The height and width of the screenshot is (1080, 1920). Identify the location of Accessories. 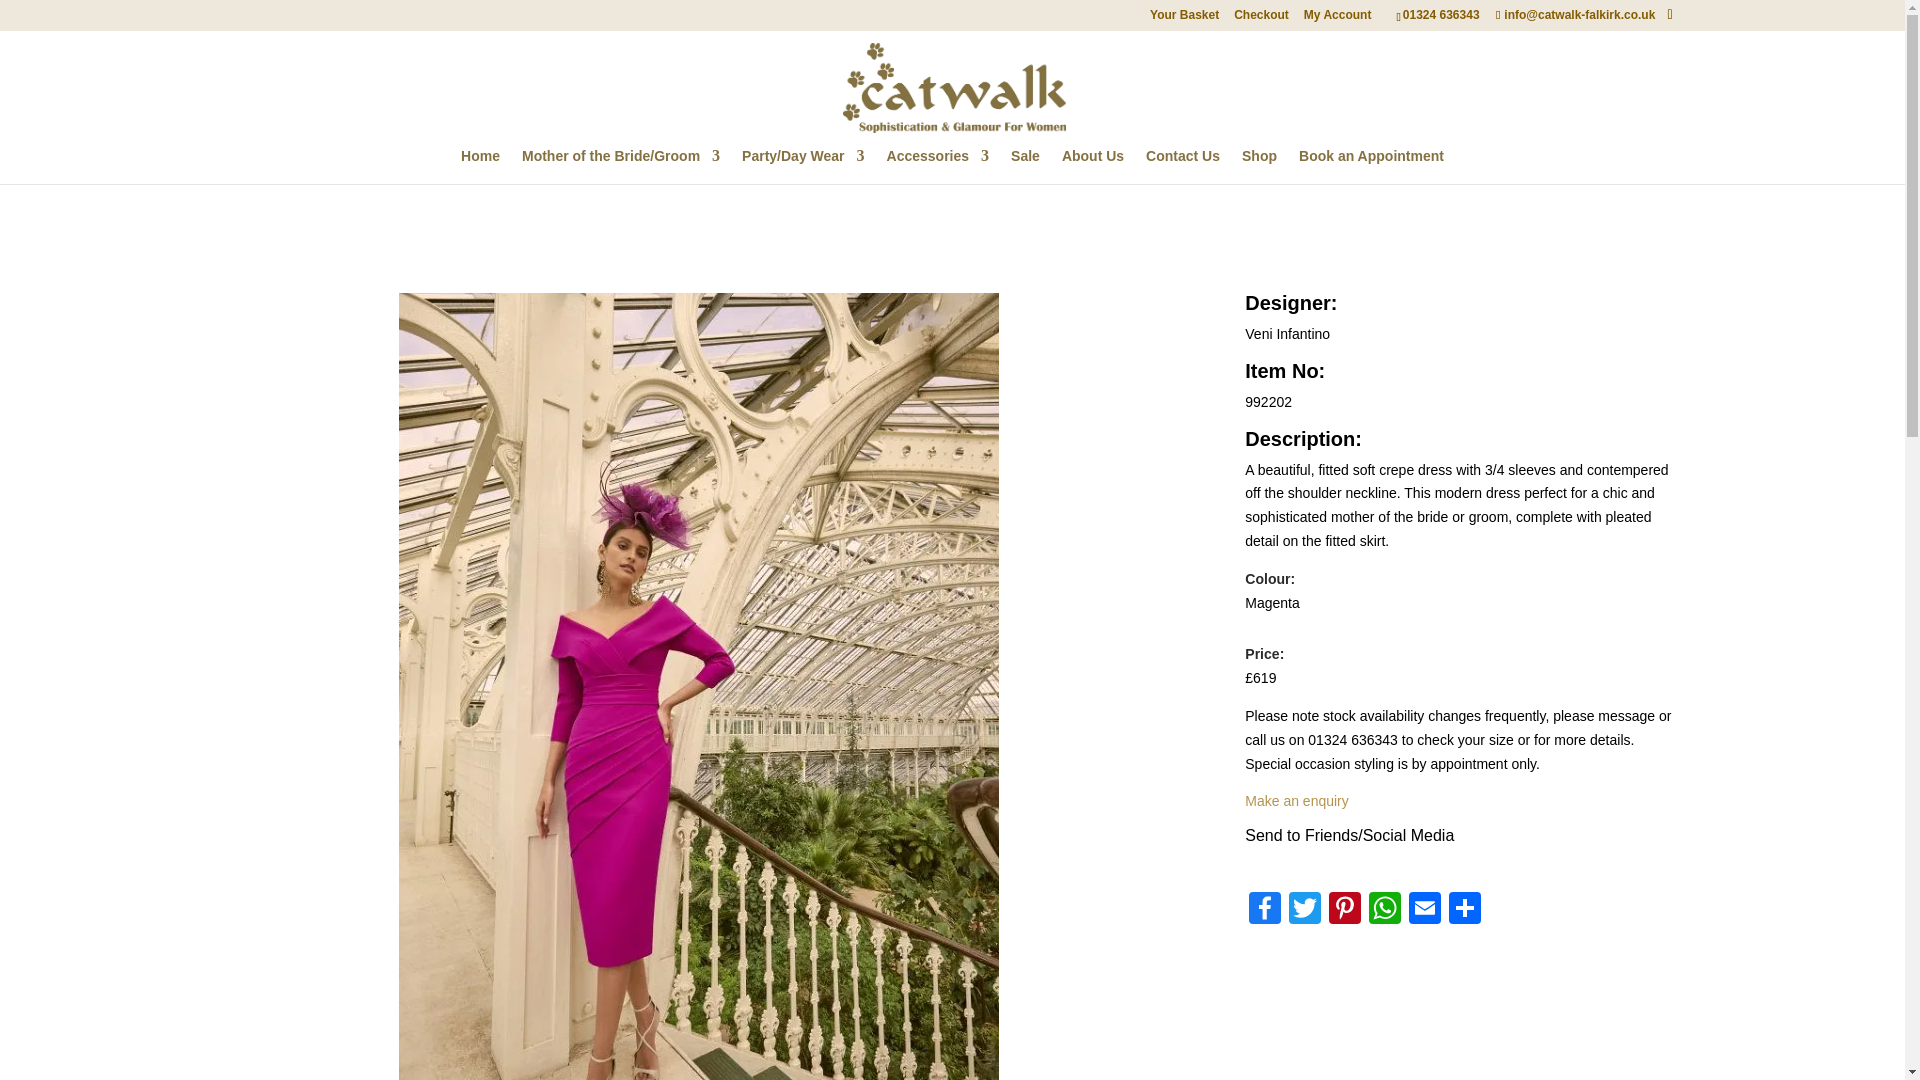
(938, 166).